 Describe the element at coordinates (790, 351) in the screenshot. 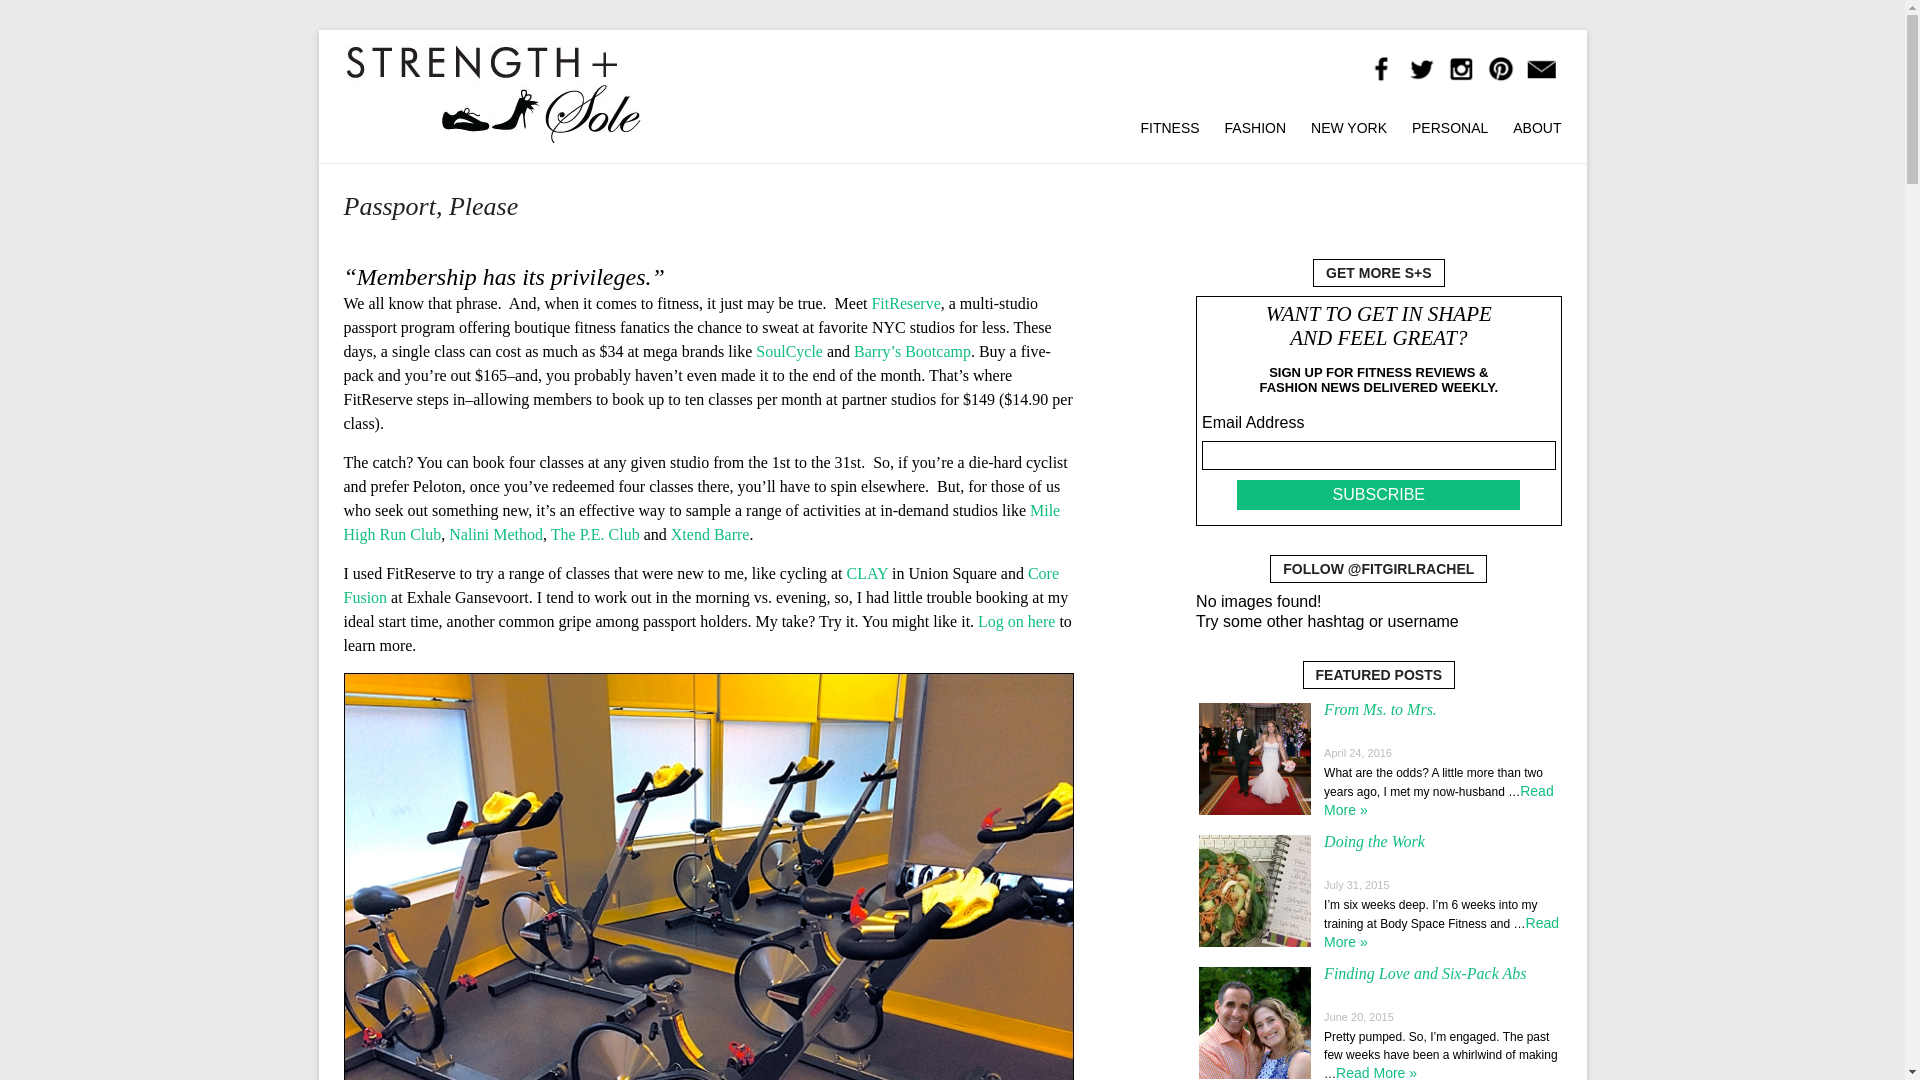

I see `SoulCycle` at that location.